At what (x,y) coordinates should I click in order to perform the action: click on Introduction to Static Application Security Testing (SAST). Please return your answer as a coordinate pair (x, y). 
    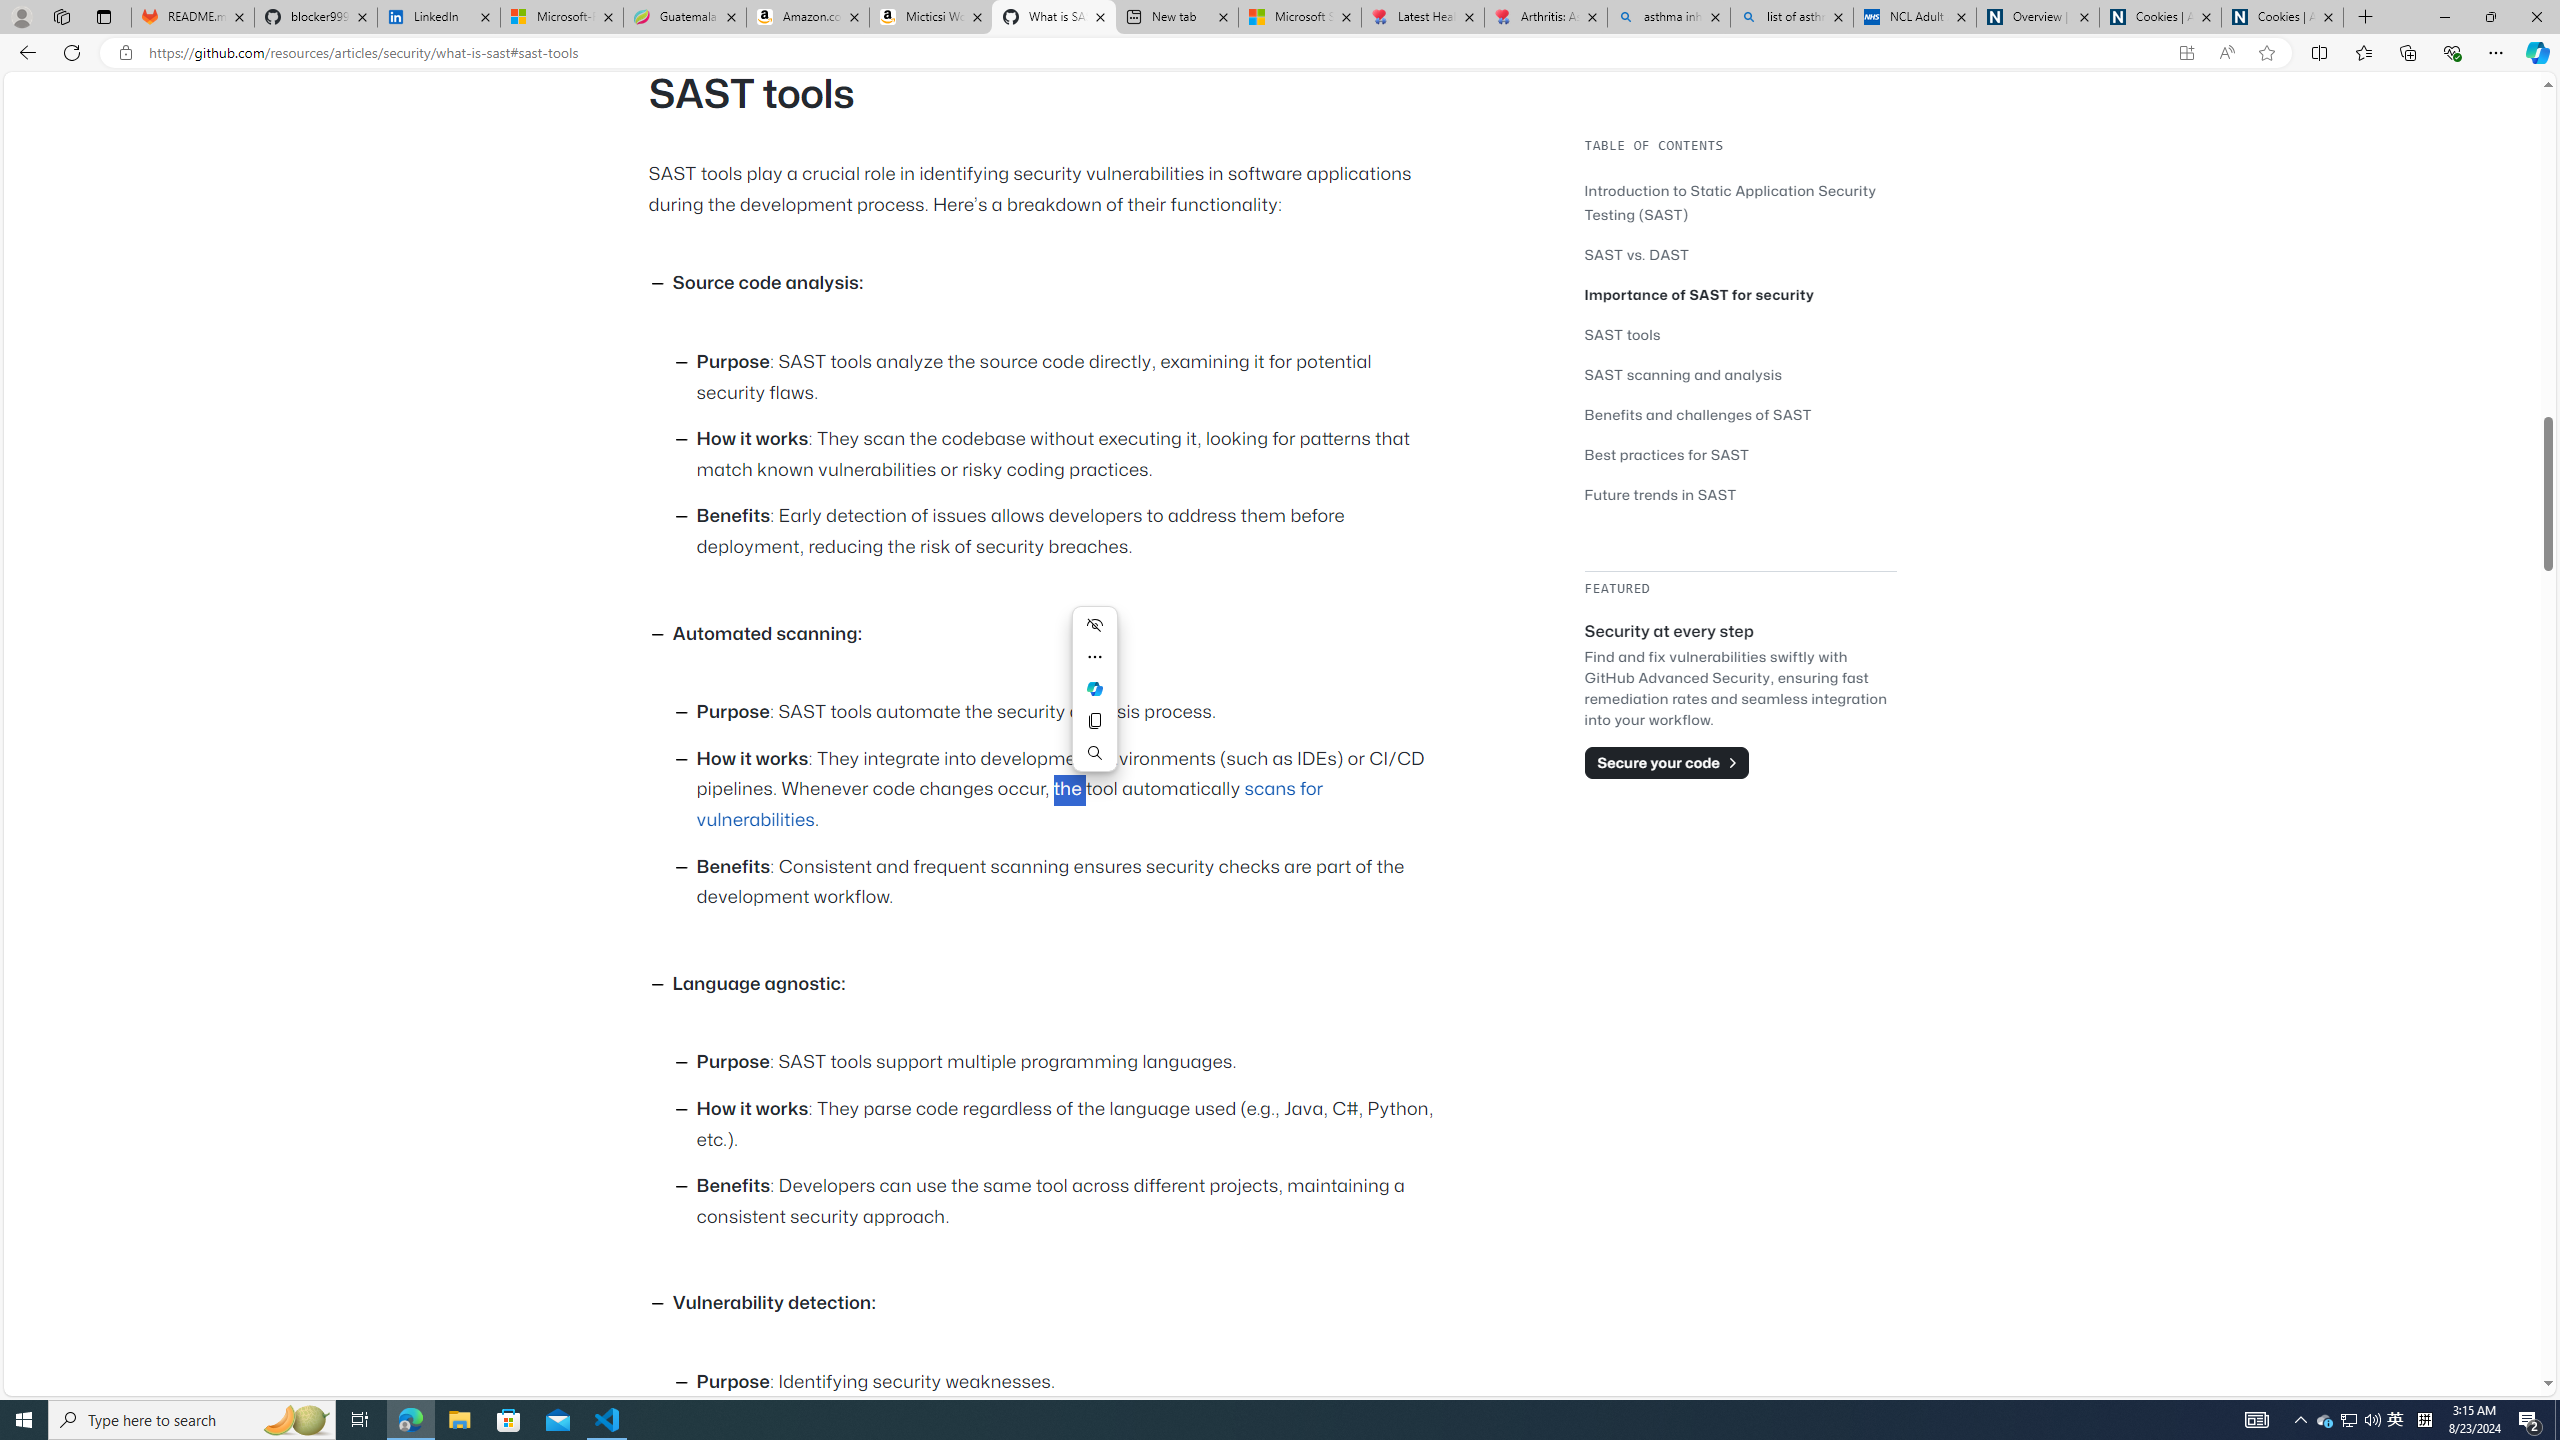
    Looking at the image, I should click on (1730, 202).